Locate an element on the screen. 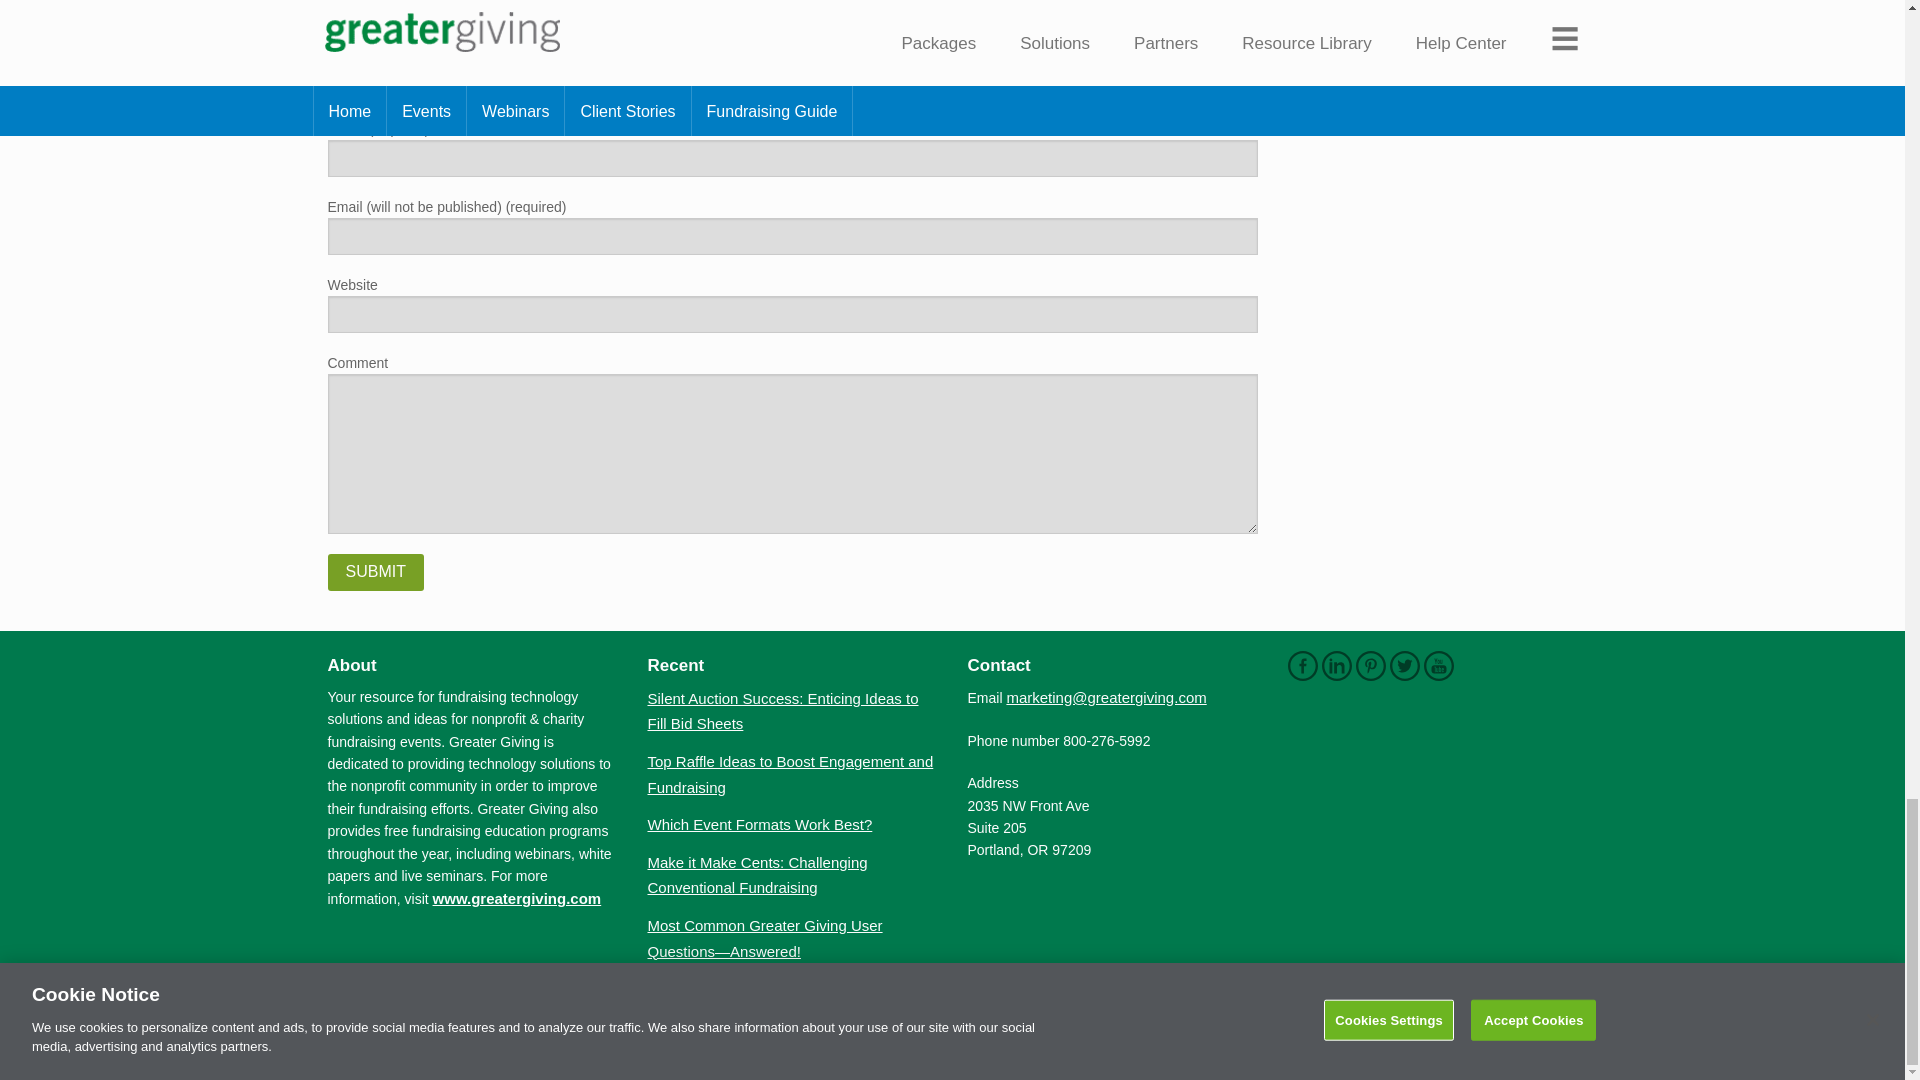 The width and height of the screenshot is (1920, 1080). Submit is located at coordinates (376, 572).